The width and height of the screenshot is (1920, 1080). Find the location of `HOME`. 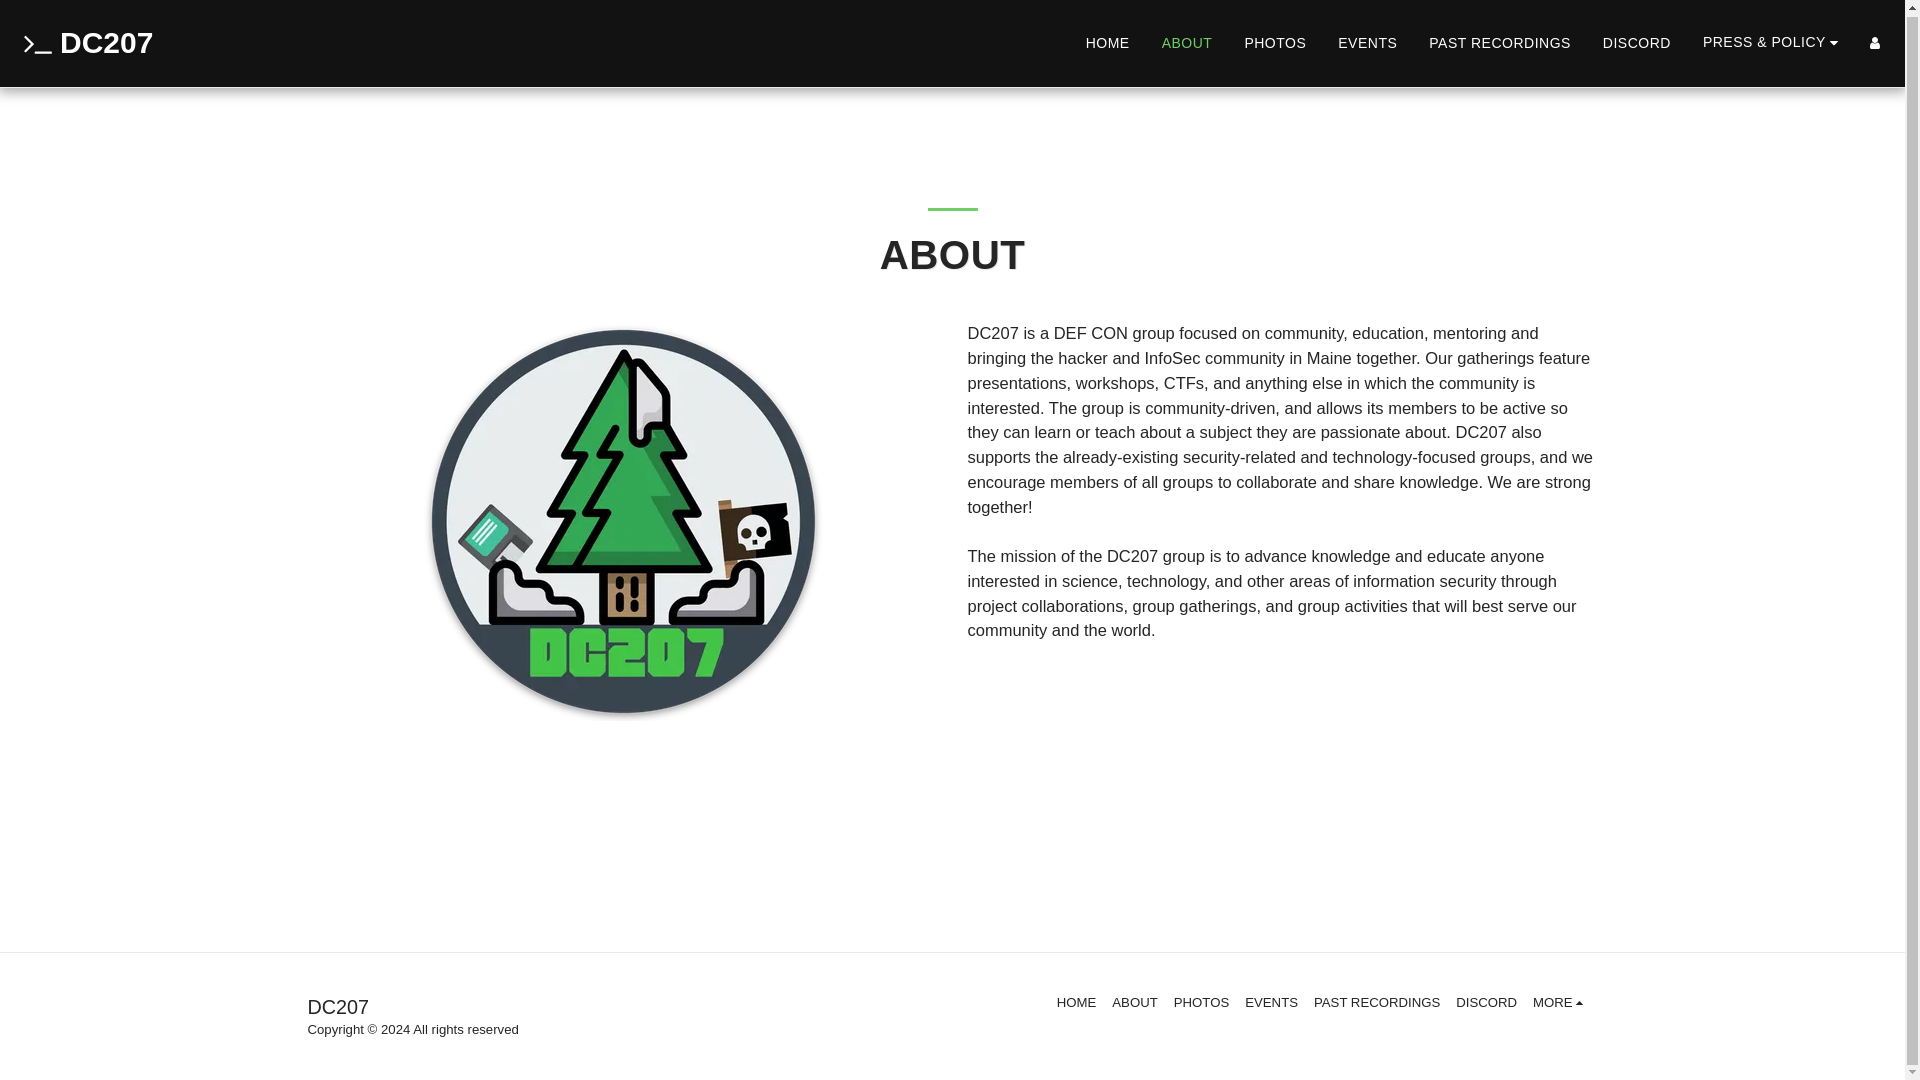

HOME is located at coordinates (1076, 1002).